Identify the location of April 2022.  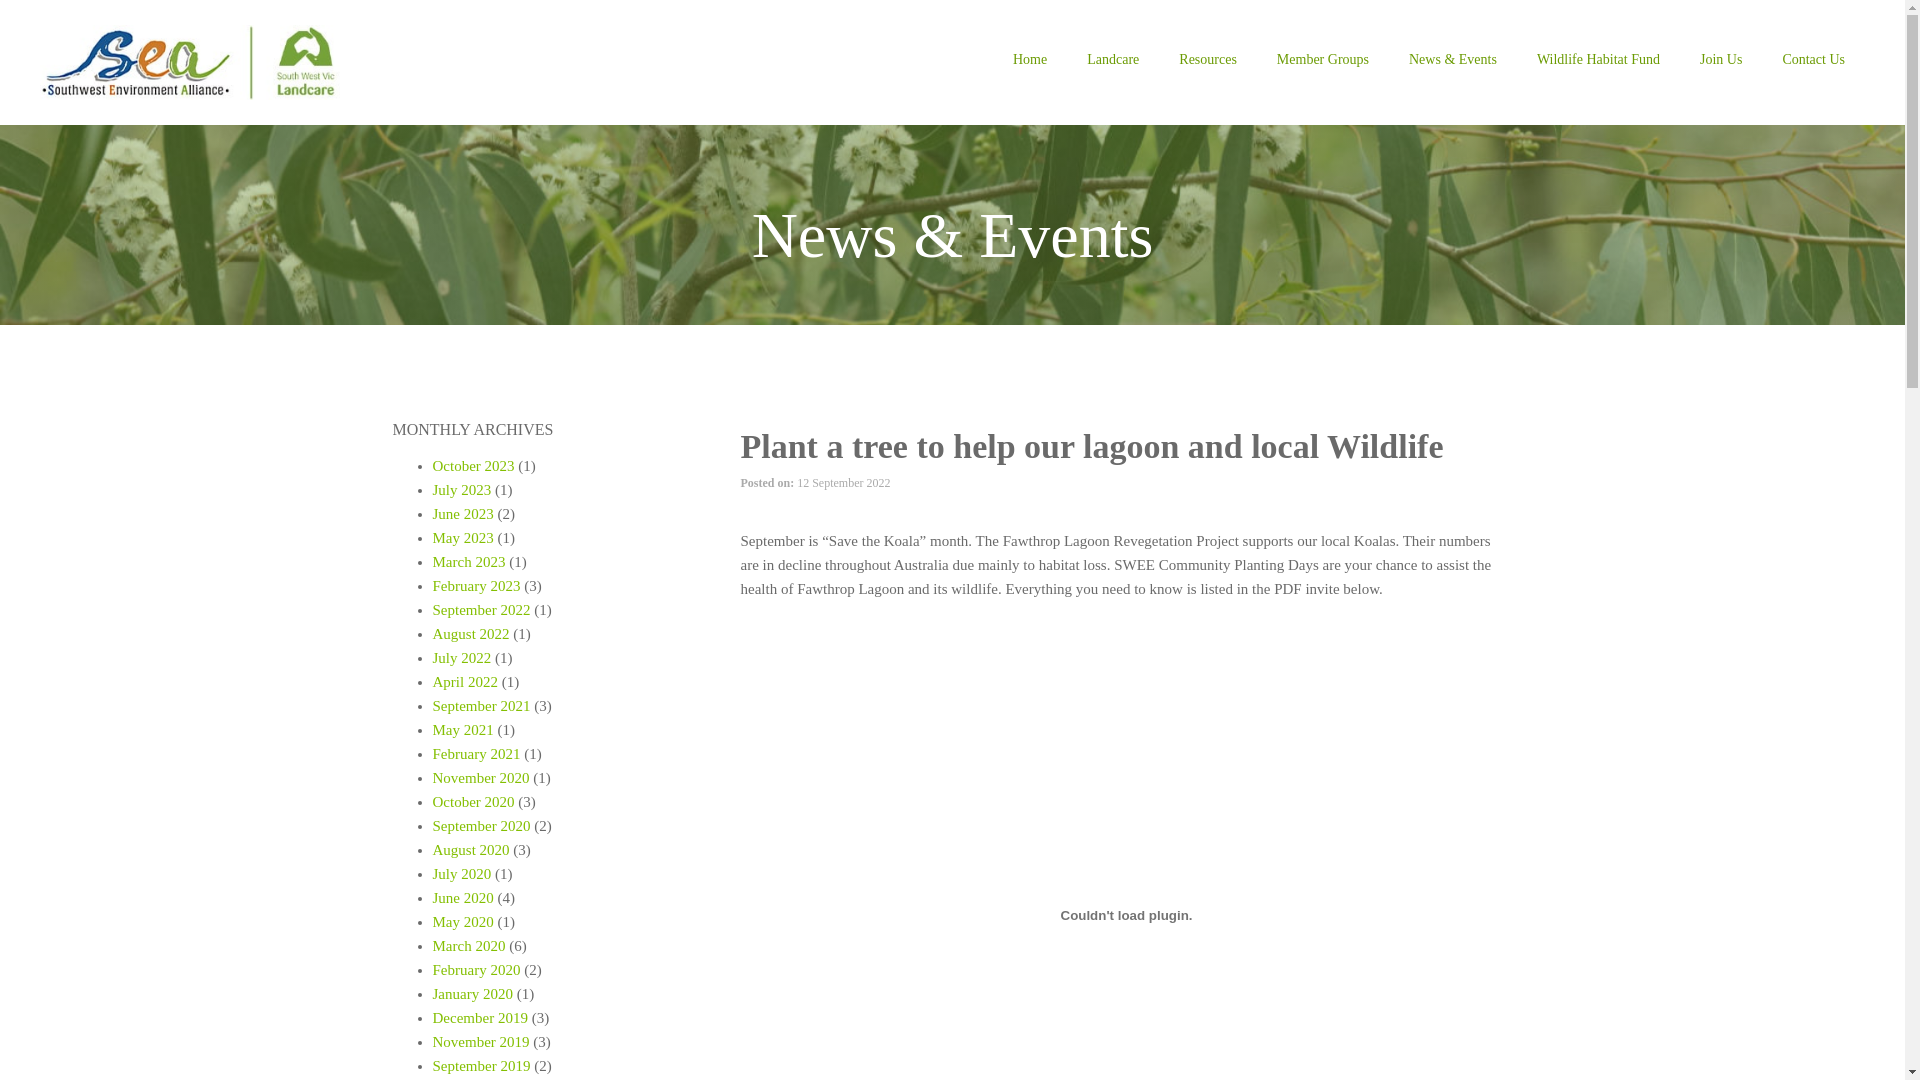
(464, 682).